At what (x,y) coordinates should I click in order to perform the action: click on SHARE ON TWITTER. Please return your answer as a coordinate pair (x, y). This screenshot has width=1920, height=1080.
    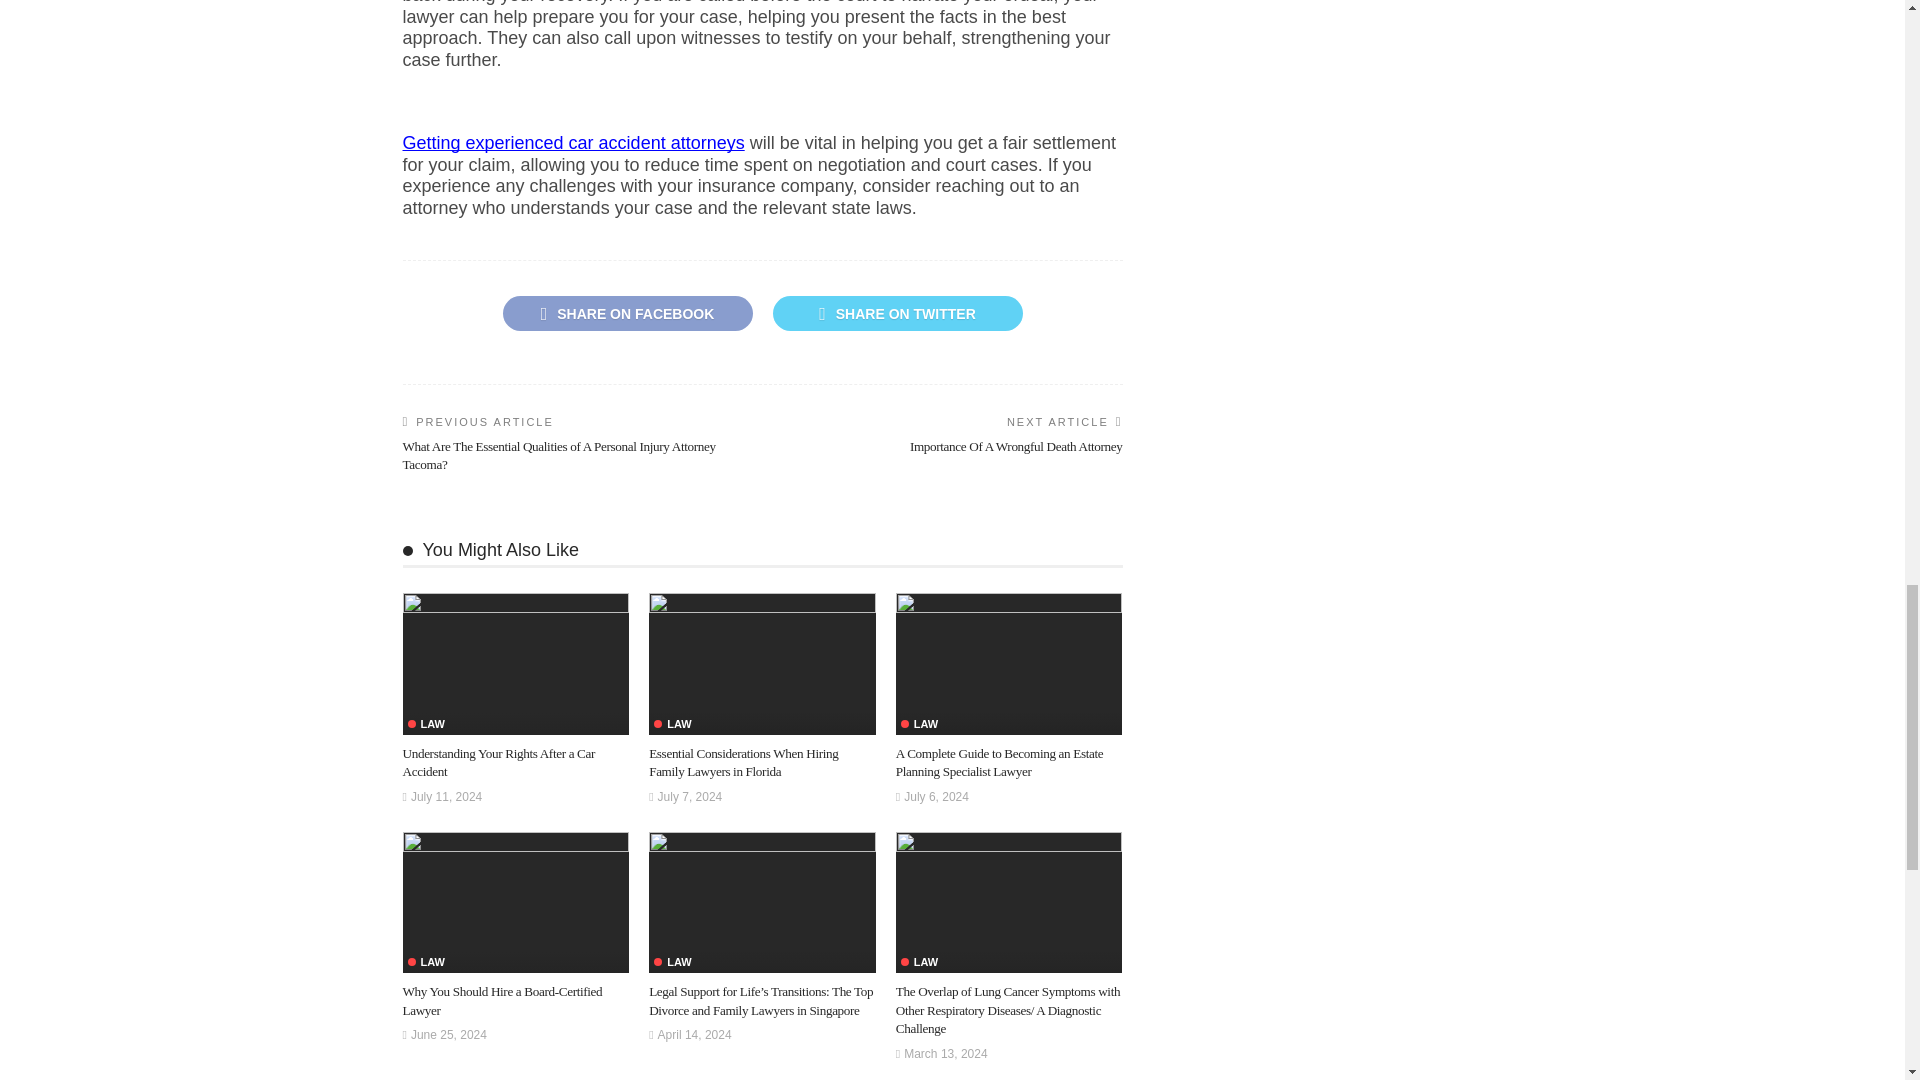
    Looking at the image, I should click on (896, 312).